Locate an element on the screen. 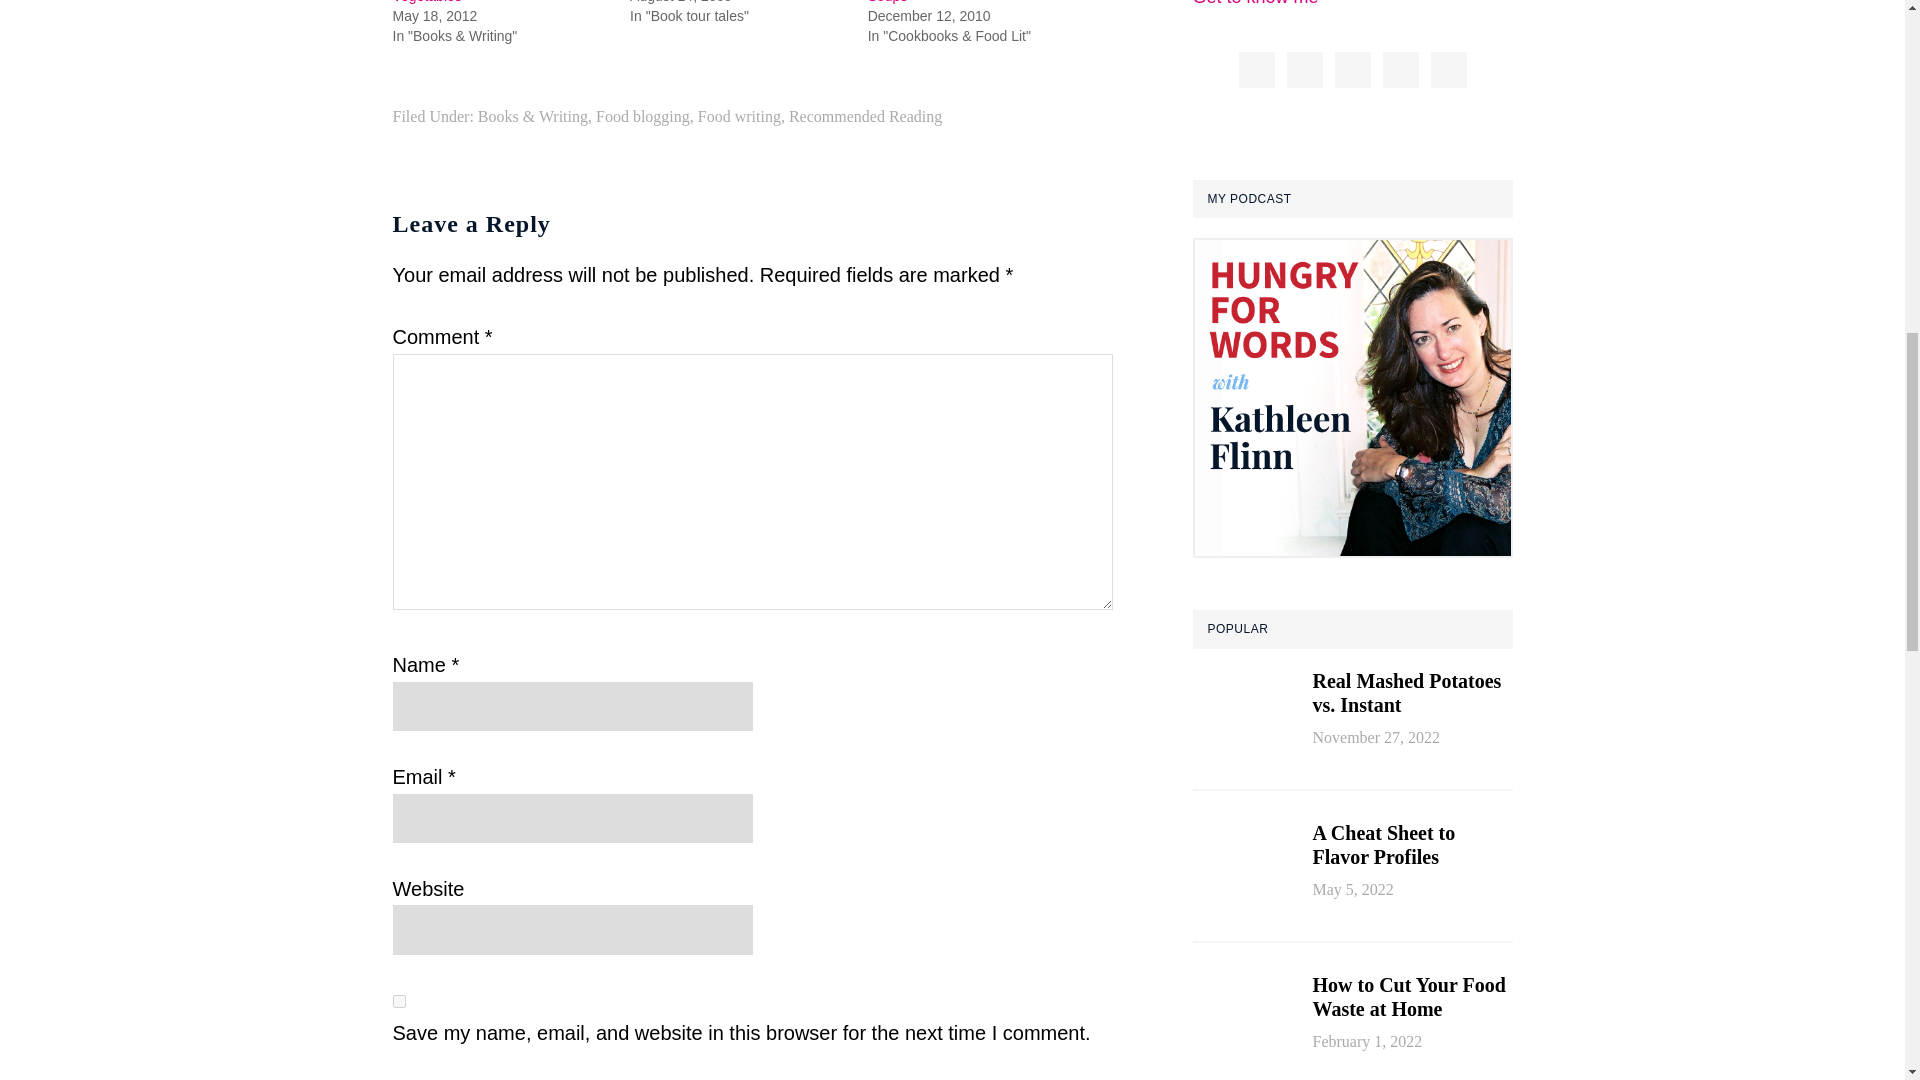 The image size is (1920, 1080). Get to know me is located at coordinates (1254, 3).